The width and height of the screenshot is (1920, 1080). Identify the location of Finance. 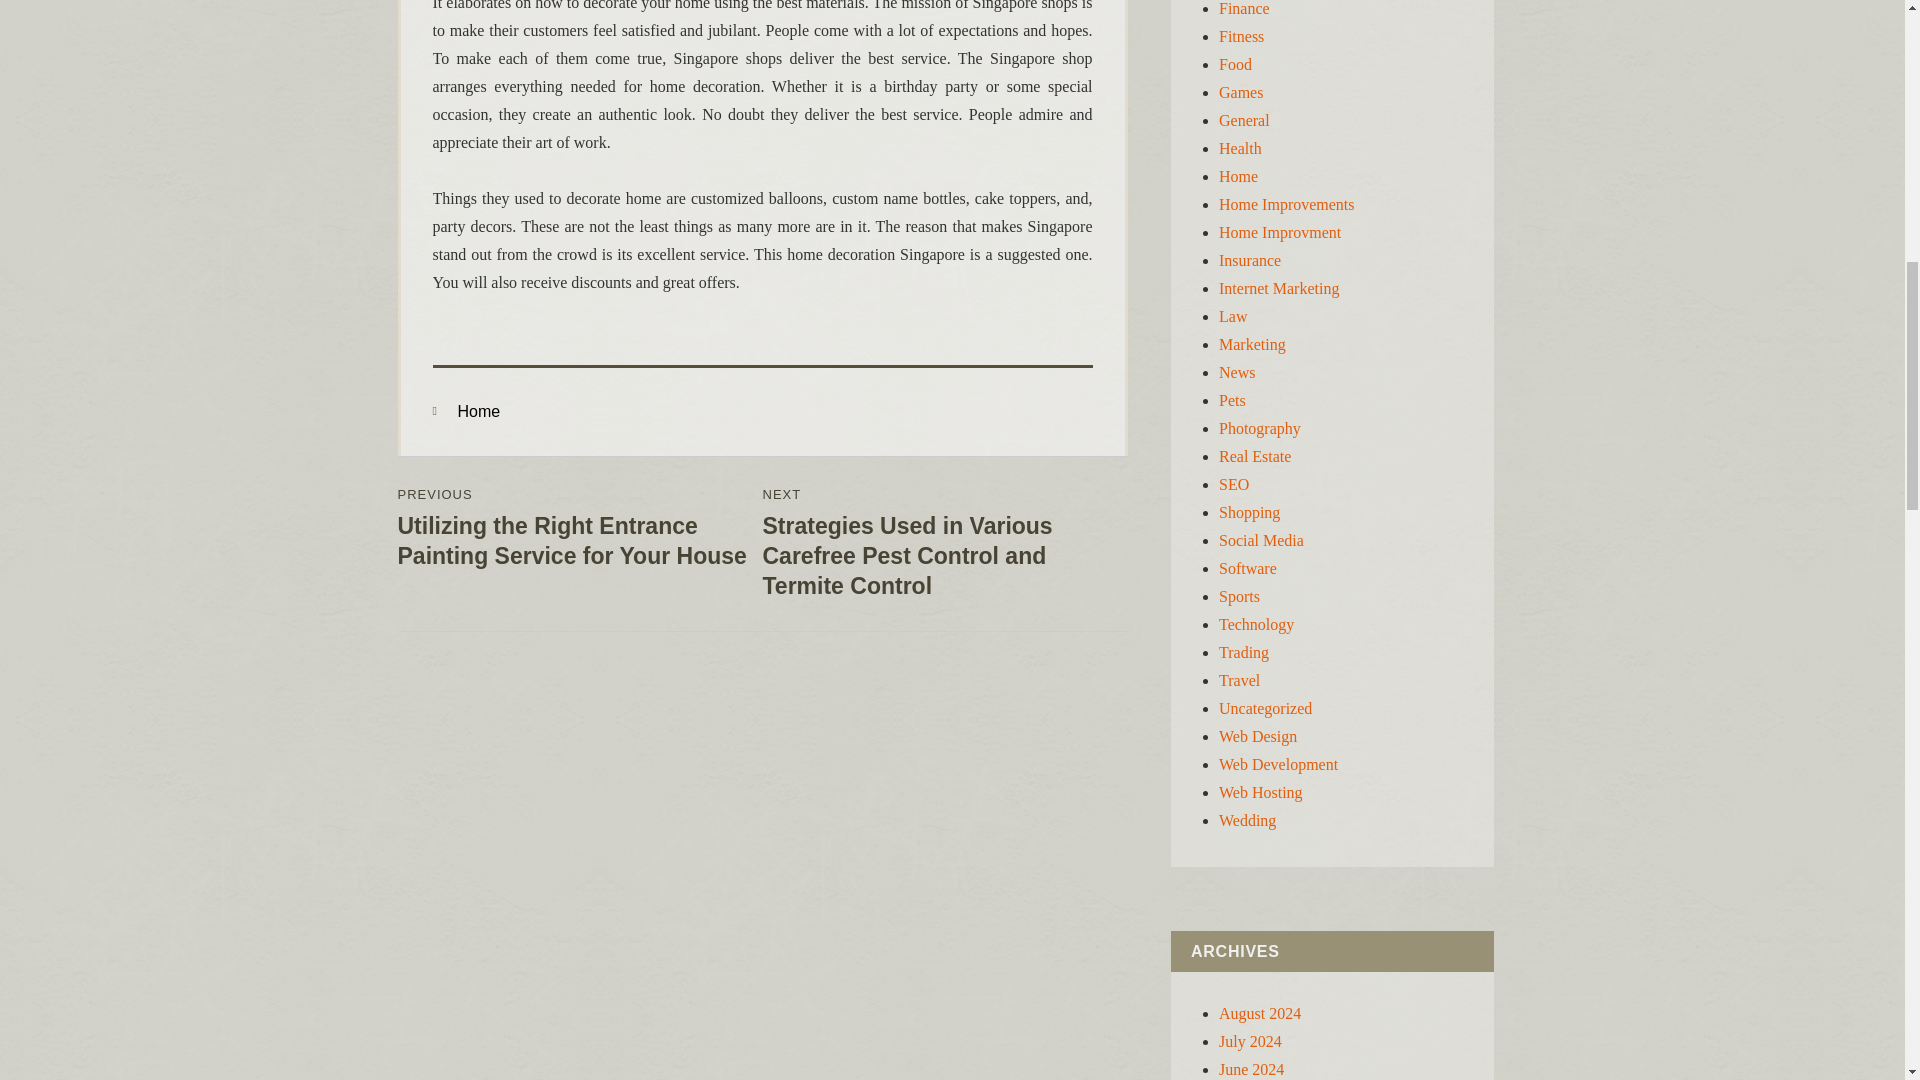
(1244, 8).